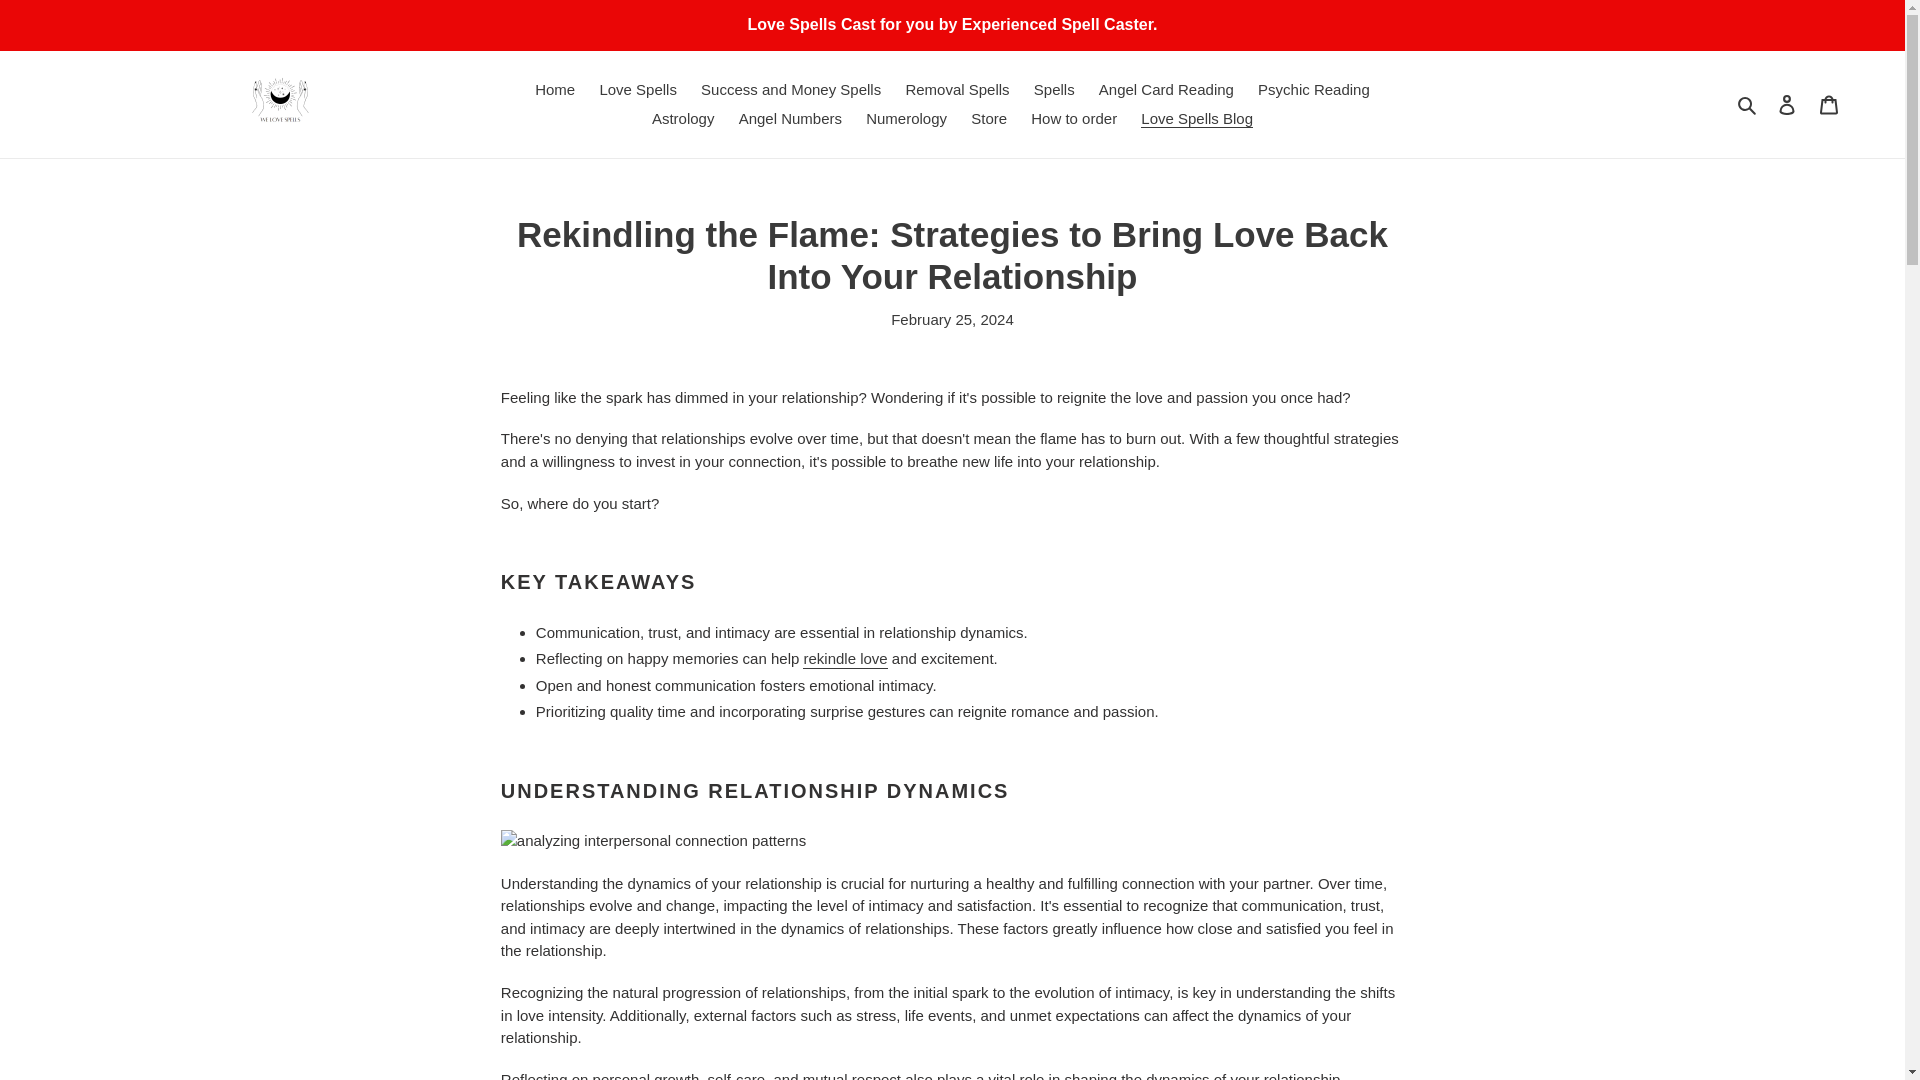 This screenshot has width=1920, height=1080. I want to click on Log in, so click(1787, 104).